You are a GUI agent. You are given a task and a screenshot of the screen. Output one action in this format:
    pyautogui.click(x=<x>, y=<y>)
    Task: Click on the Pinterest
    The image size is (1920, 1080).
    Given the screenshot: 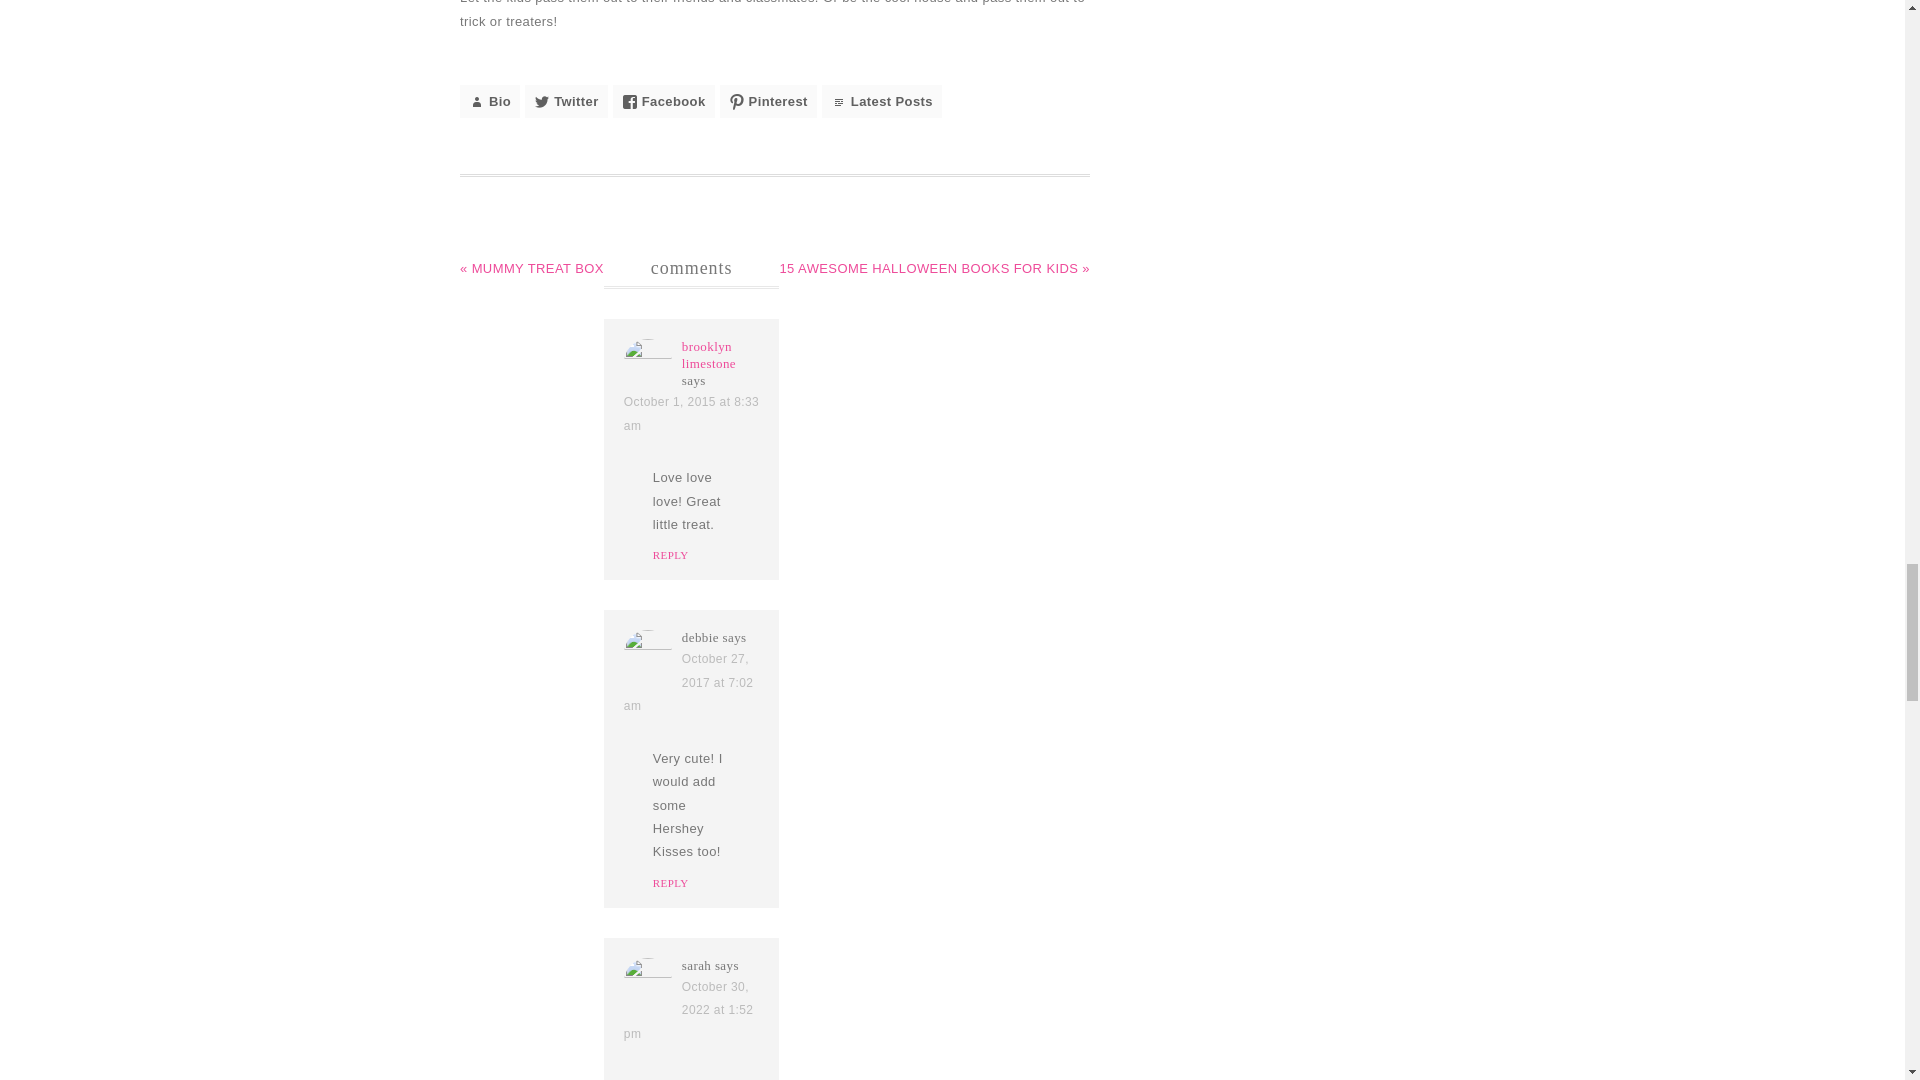 What is the action you would take?
    pyautogui.click(x=768, y=101)
    